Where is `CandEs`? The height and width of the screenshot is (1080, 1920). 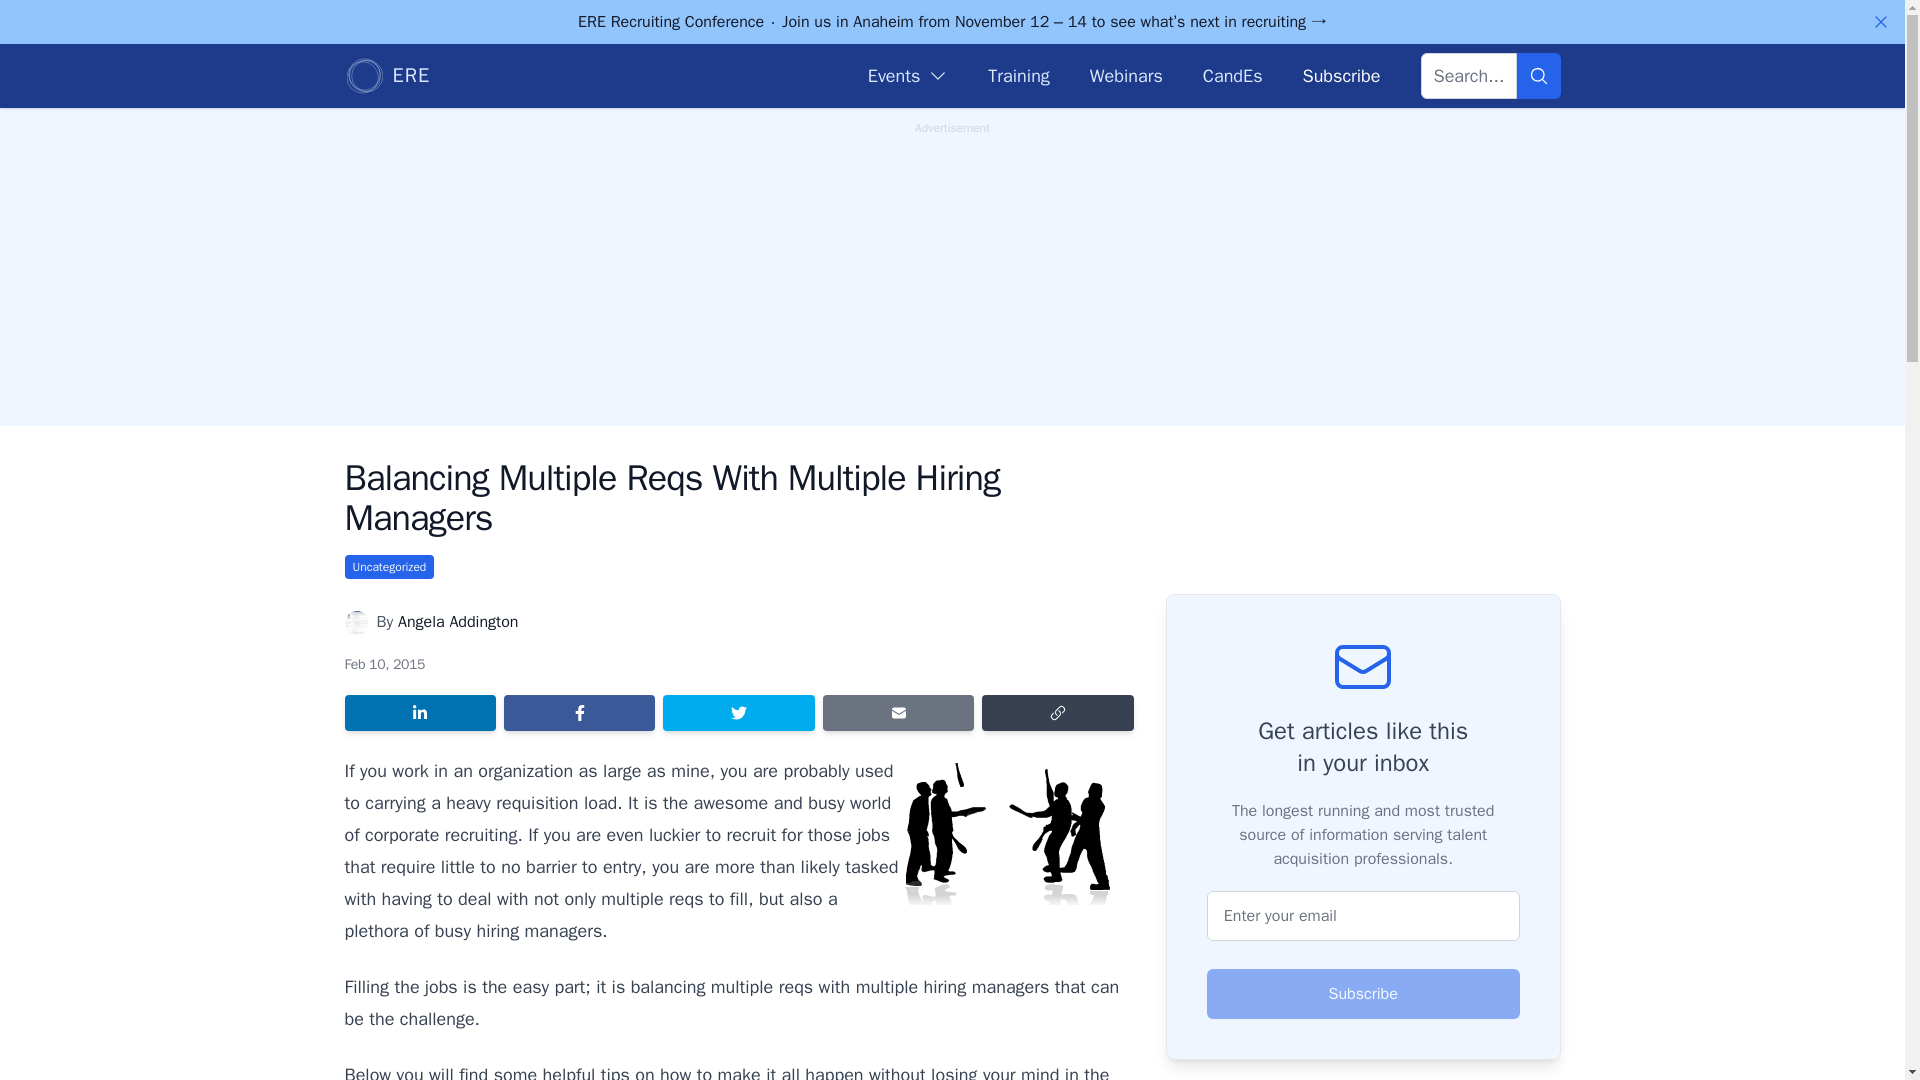
CandEs is located at coordinates (1233, 75).